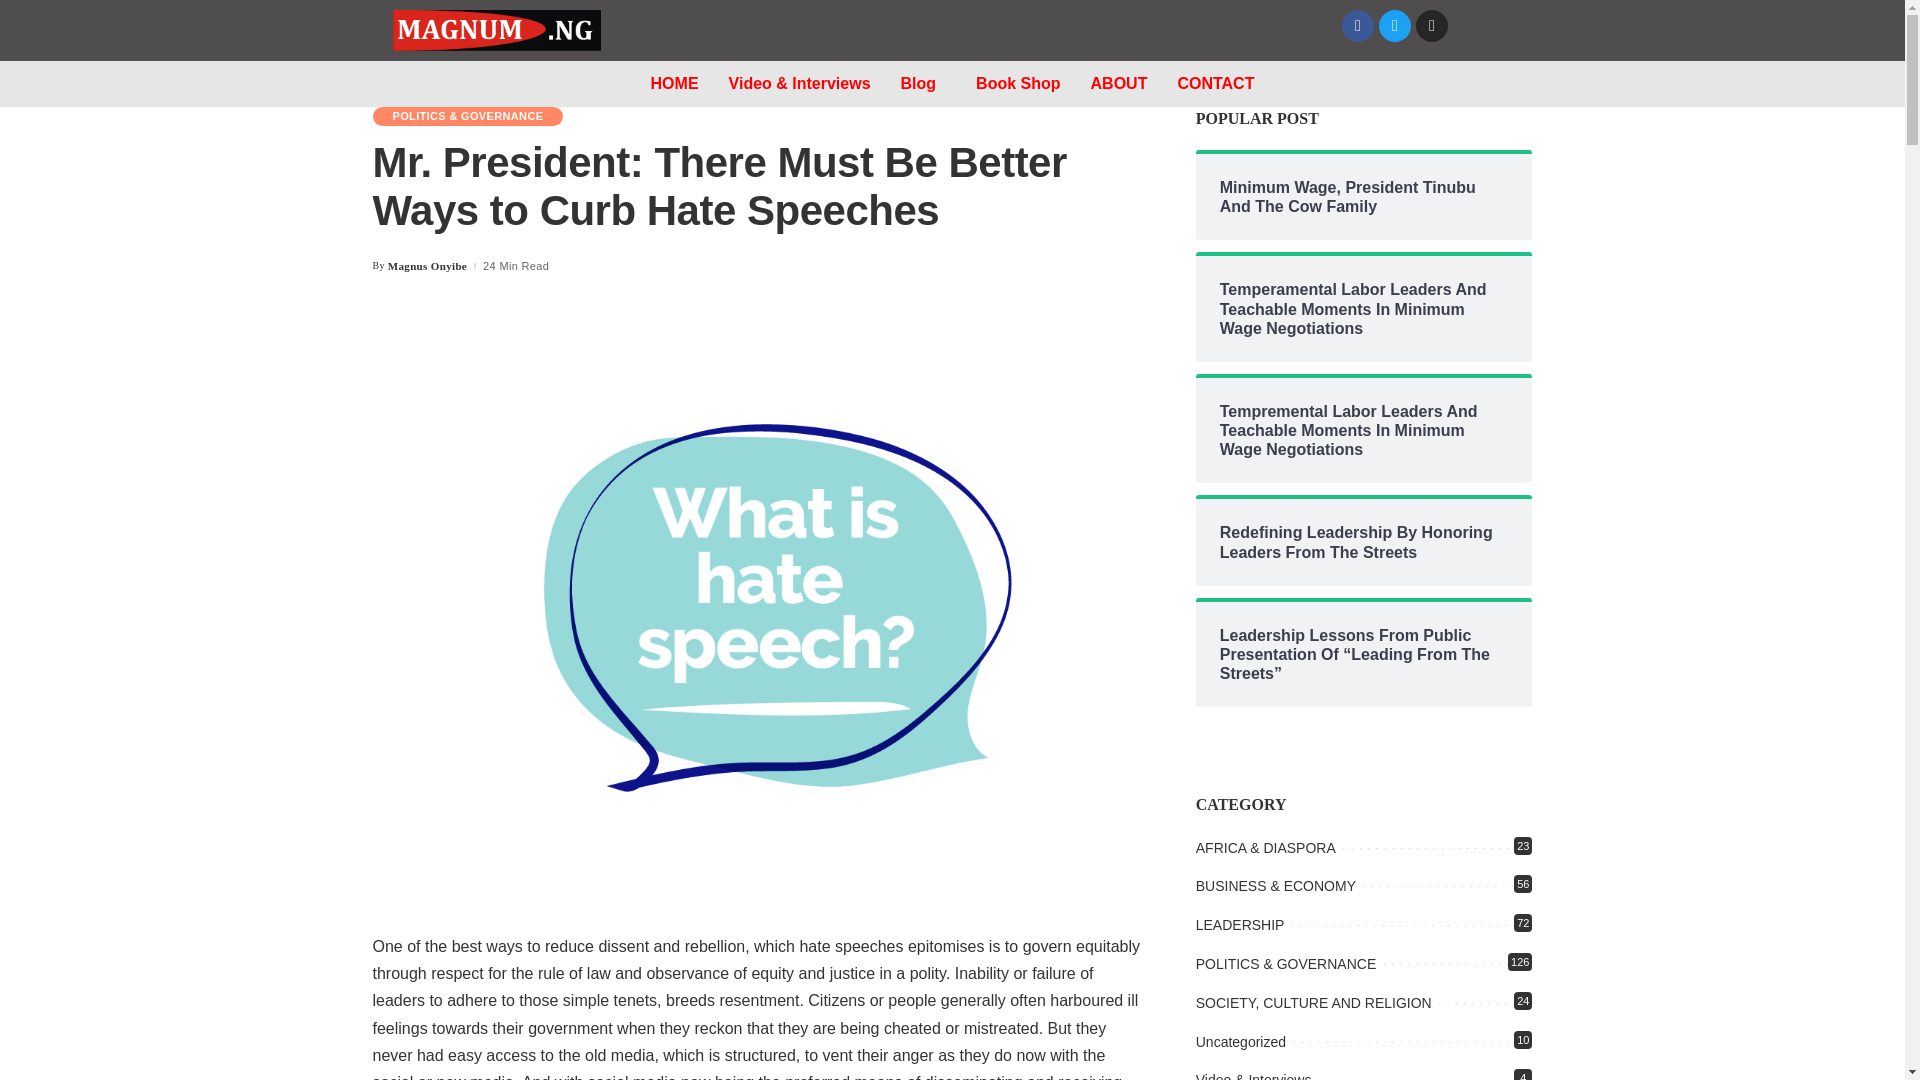 Image resolution: width=1920 pixels, height=1080 pixels. Describe the element at coordinates (470, 81) in the screenshot. I see `Blog` at that location.